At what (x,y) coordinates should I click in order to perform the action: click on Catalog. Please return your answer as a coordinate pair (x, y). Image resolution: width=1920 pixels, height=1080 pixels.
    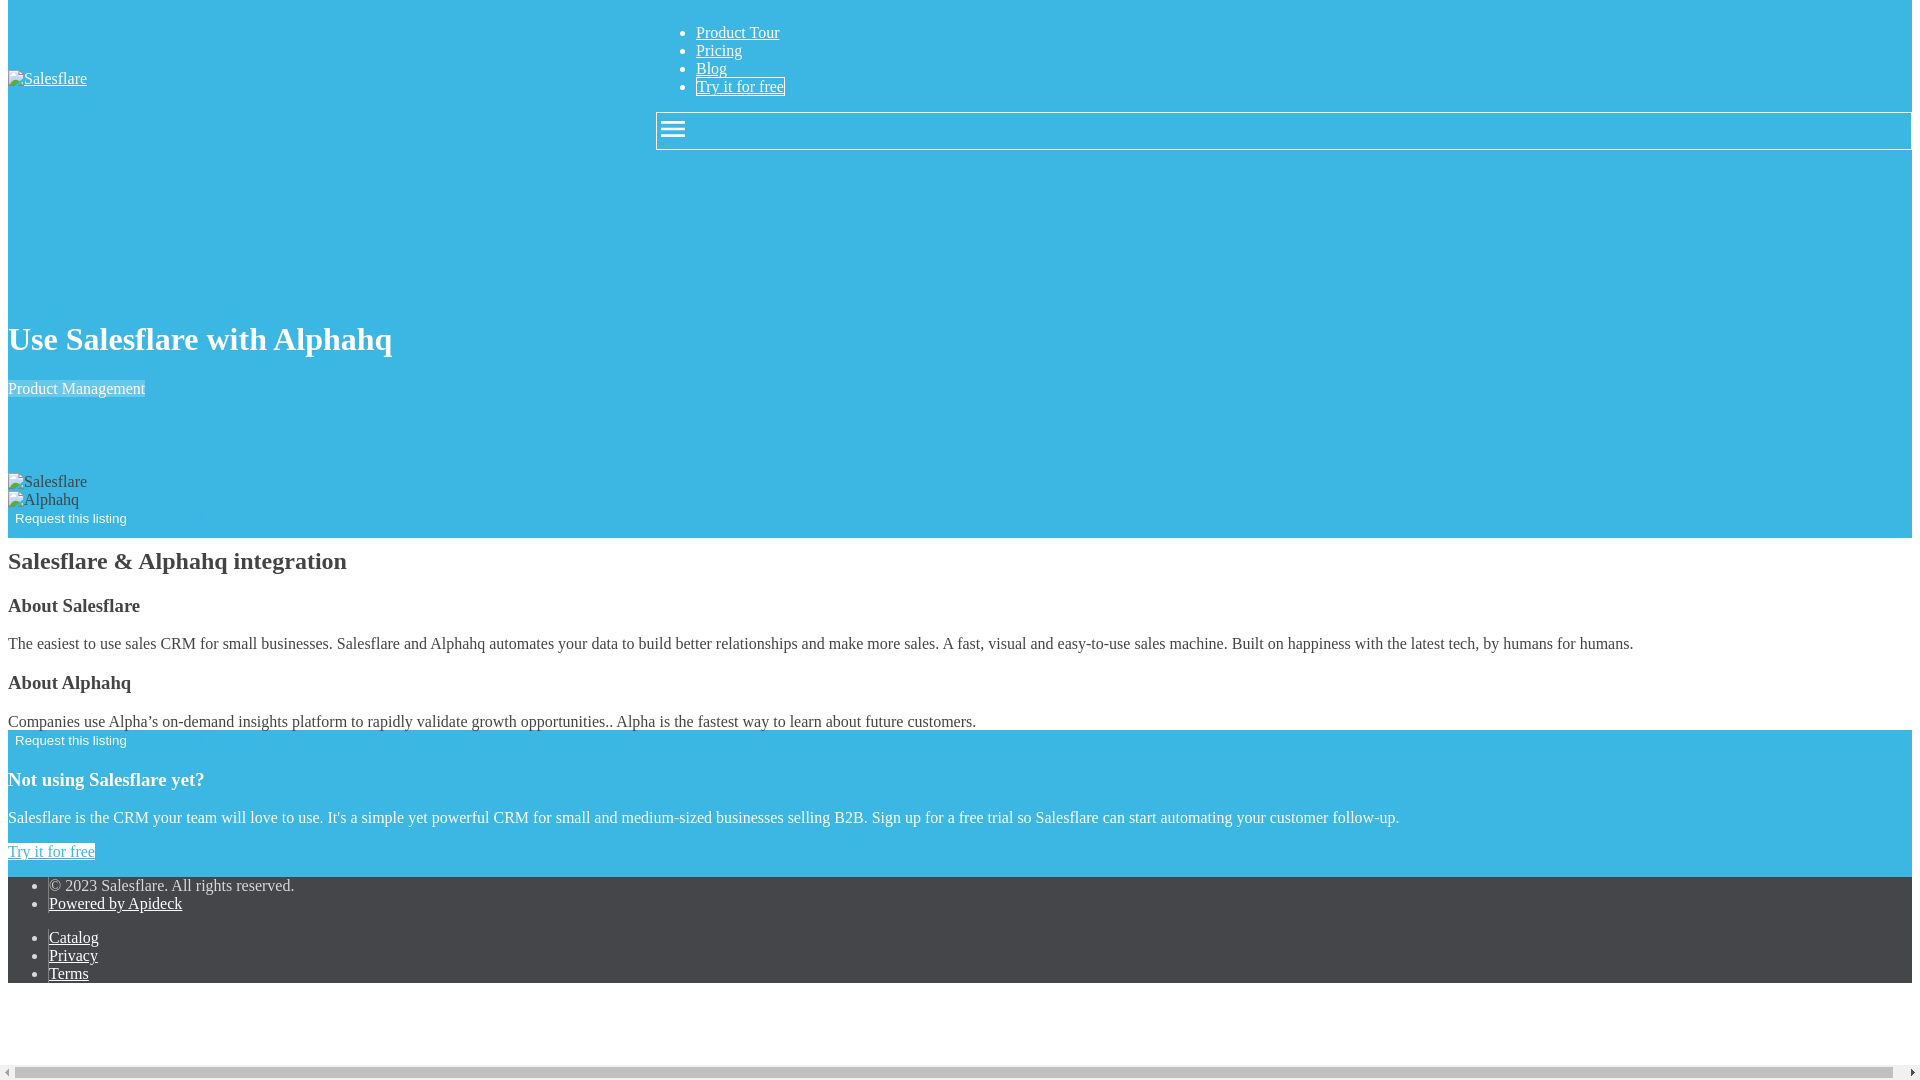
    Looking at the image, I should click on (74, 937).